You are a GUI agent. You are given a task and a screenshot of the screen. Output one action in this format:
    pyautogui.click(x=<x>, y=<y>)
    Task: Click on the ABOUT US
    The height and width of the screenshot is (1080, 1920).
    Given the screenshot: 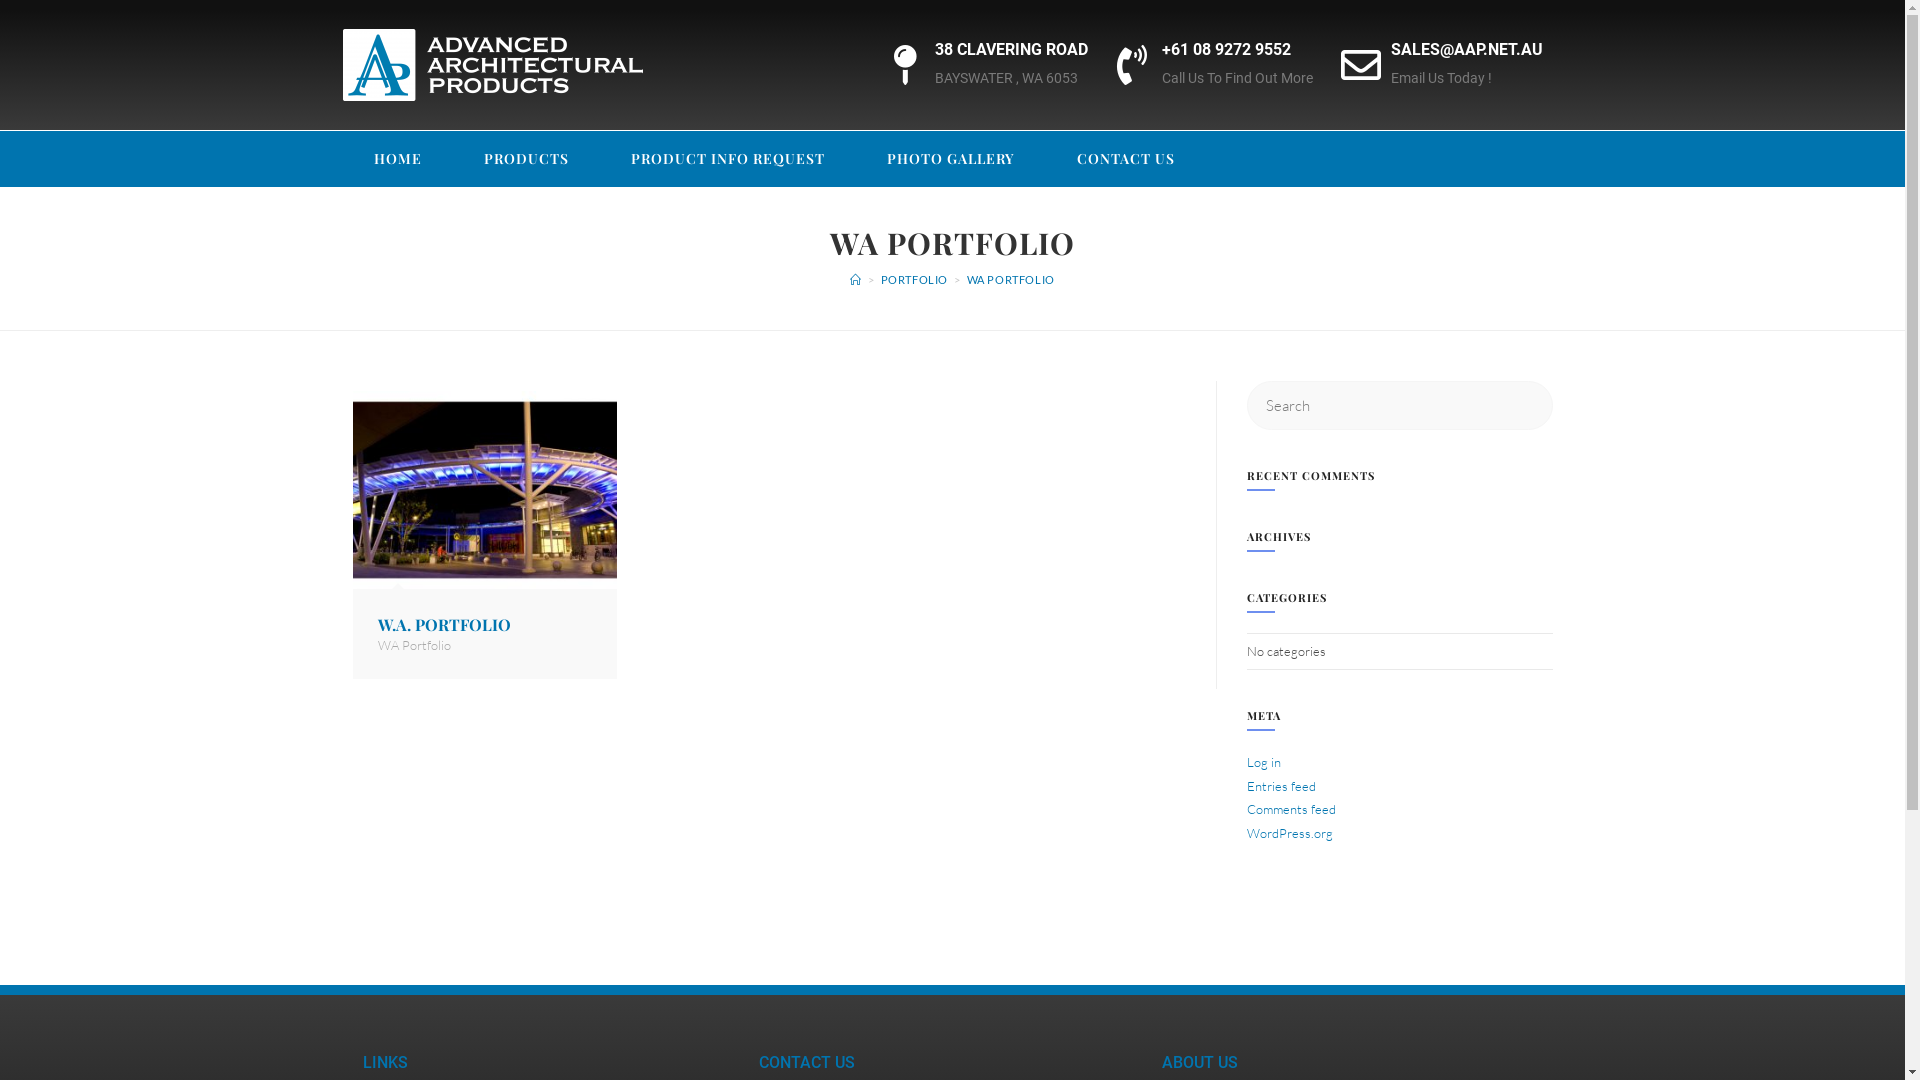 What is the action you would take?
    pyautogui.click(x=1200, y=1062)
    